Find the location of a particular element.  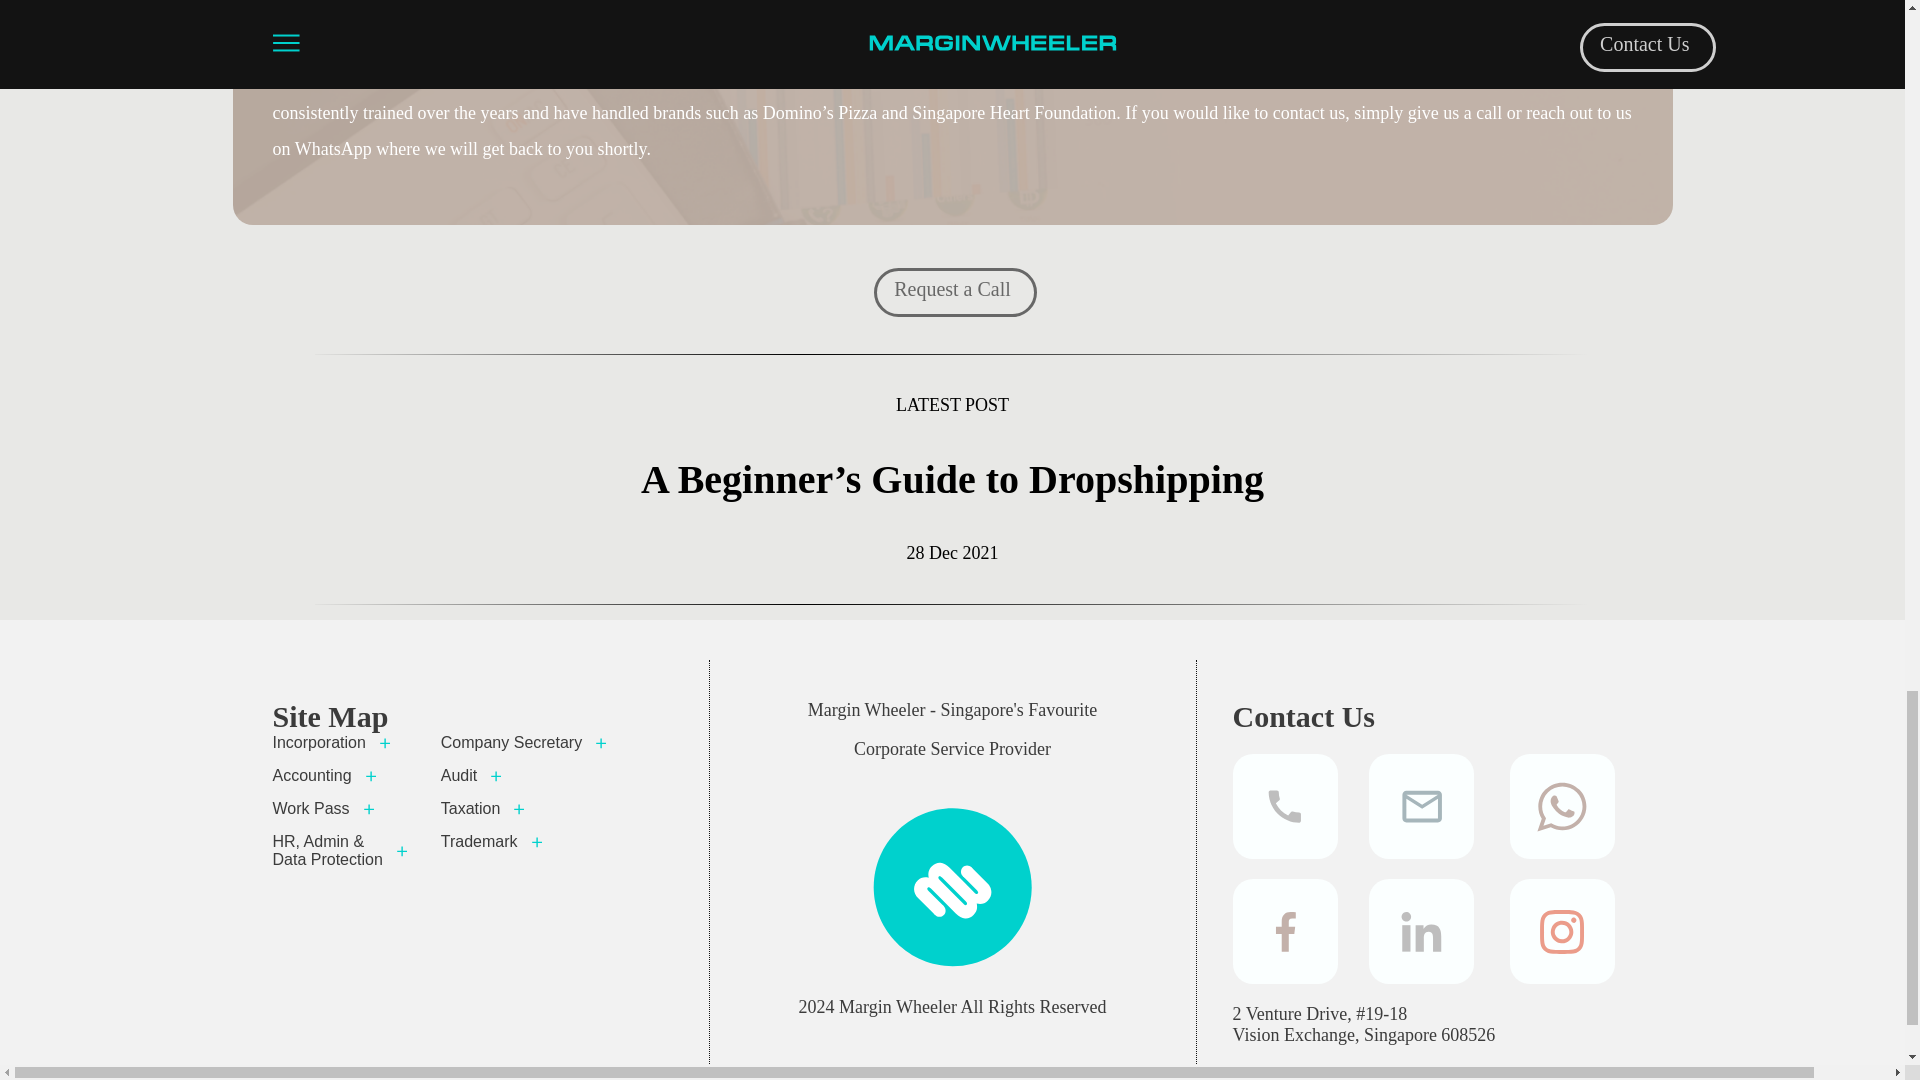

Work Pass is located at coordinates (341, 808).